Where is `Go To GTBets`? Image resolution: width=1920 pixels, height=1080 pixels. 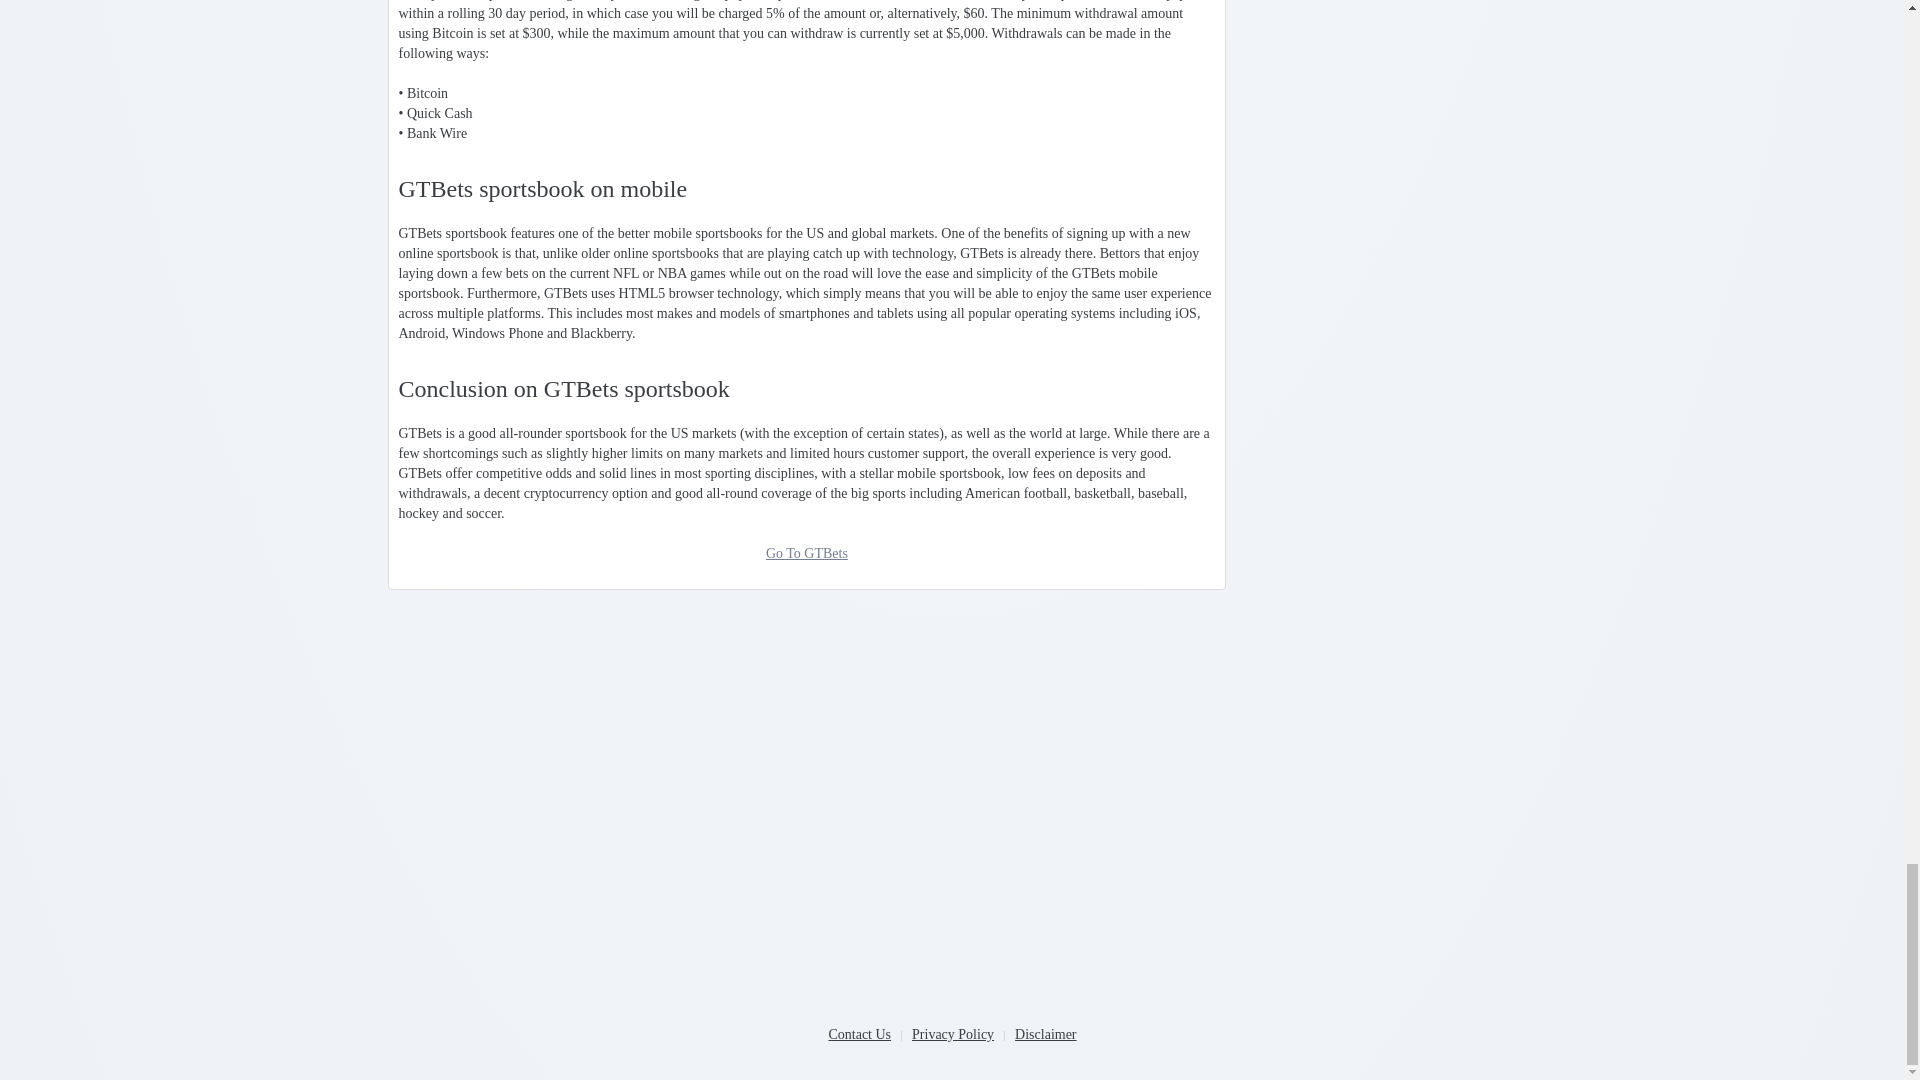 Go To GTBets is located at coordinates (807, 553).